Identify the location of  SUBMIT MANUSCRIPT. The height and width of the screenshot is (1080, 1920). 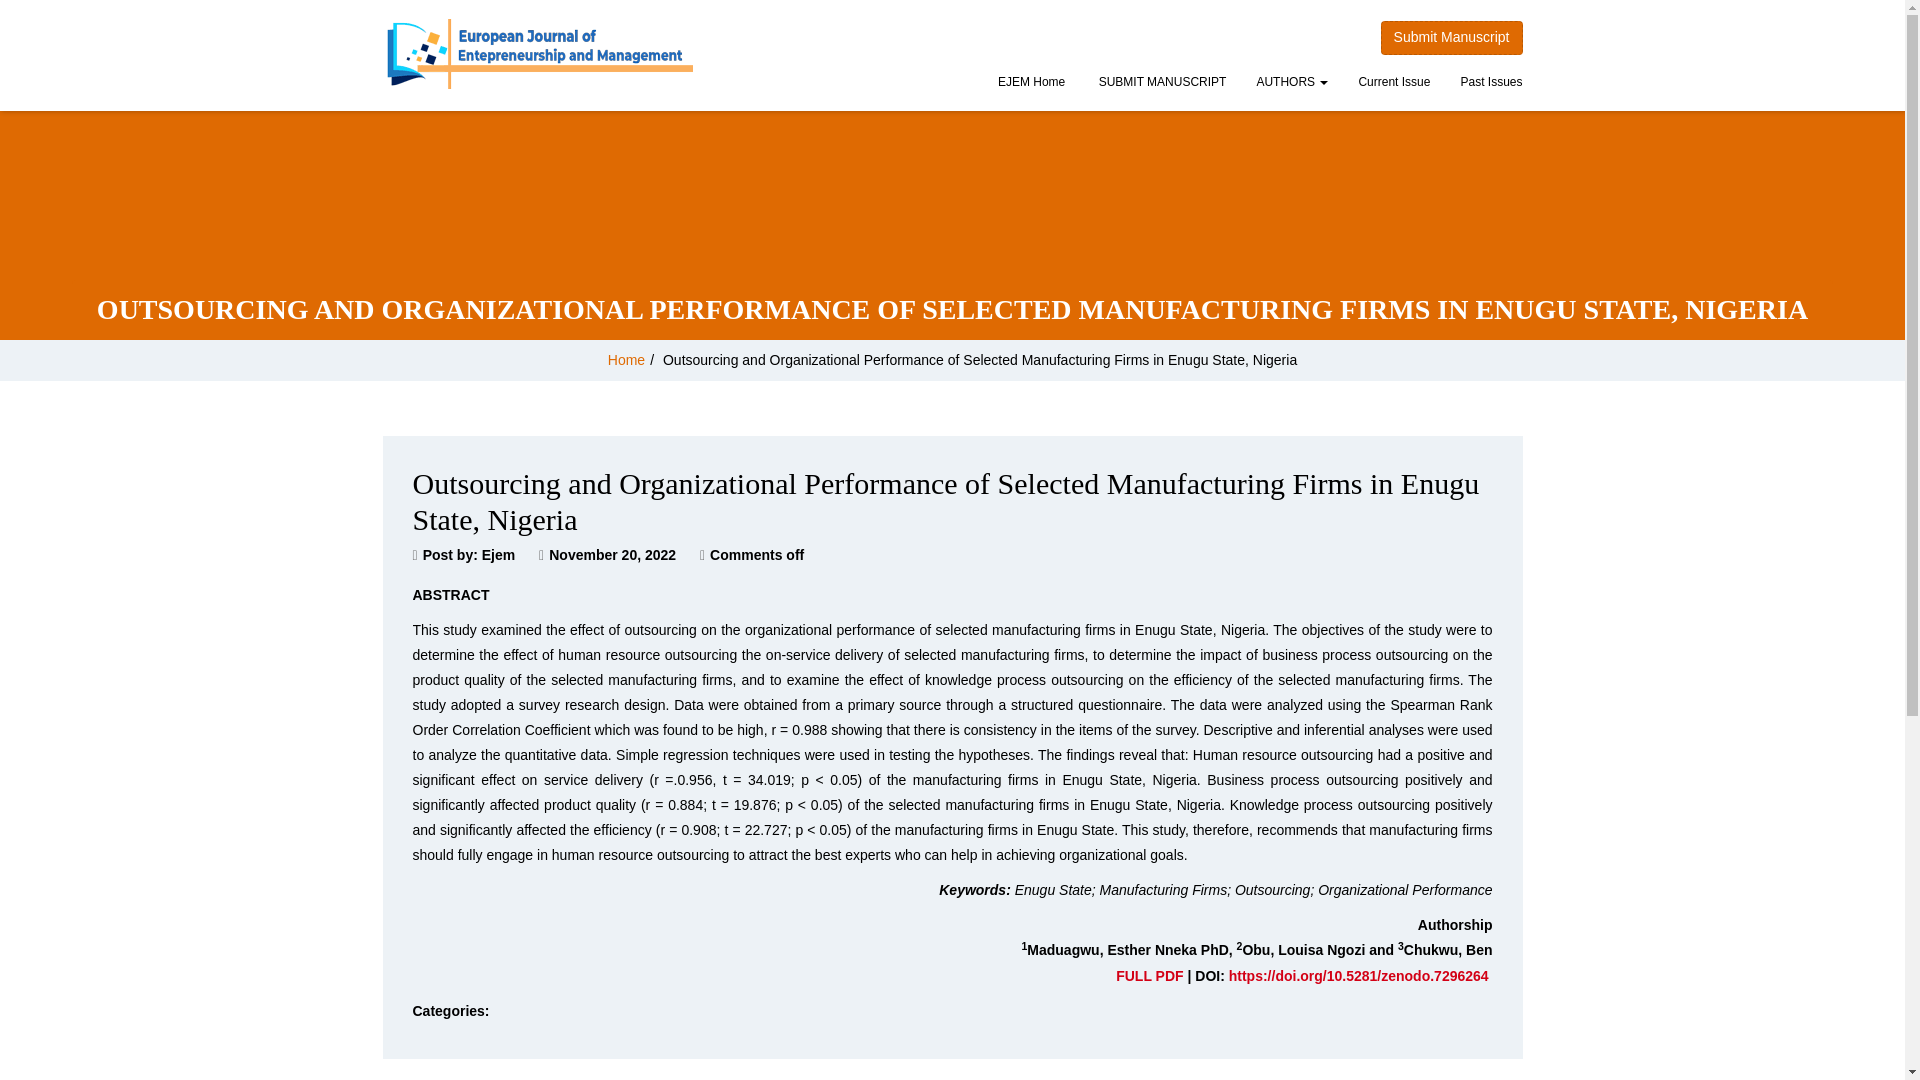
(1160, 84).